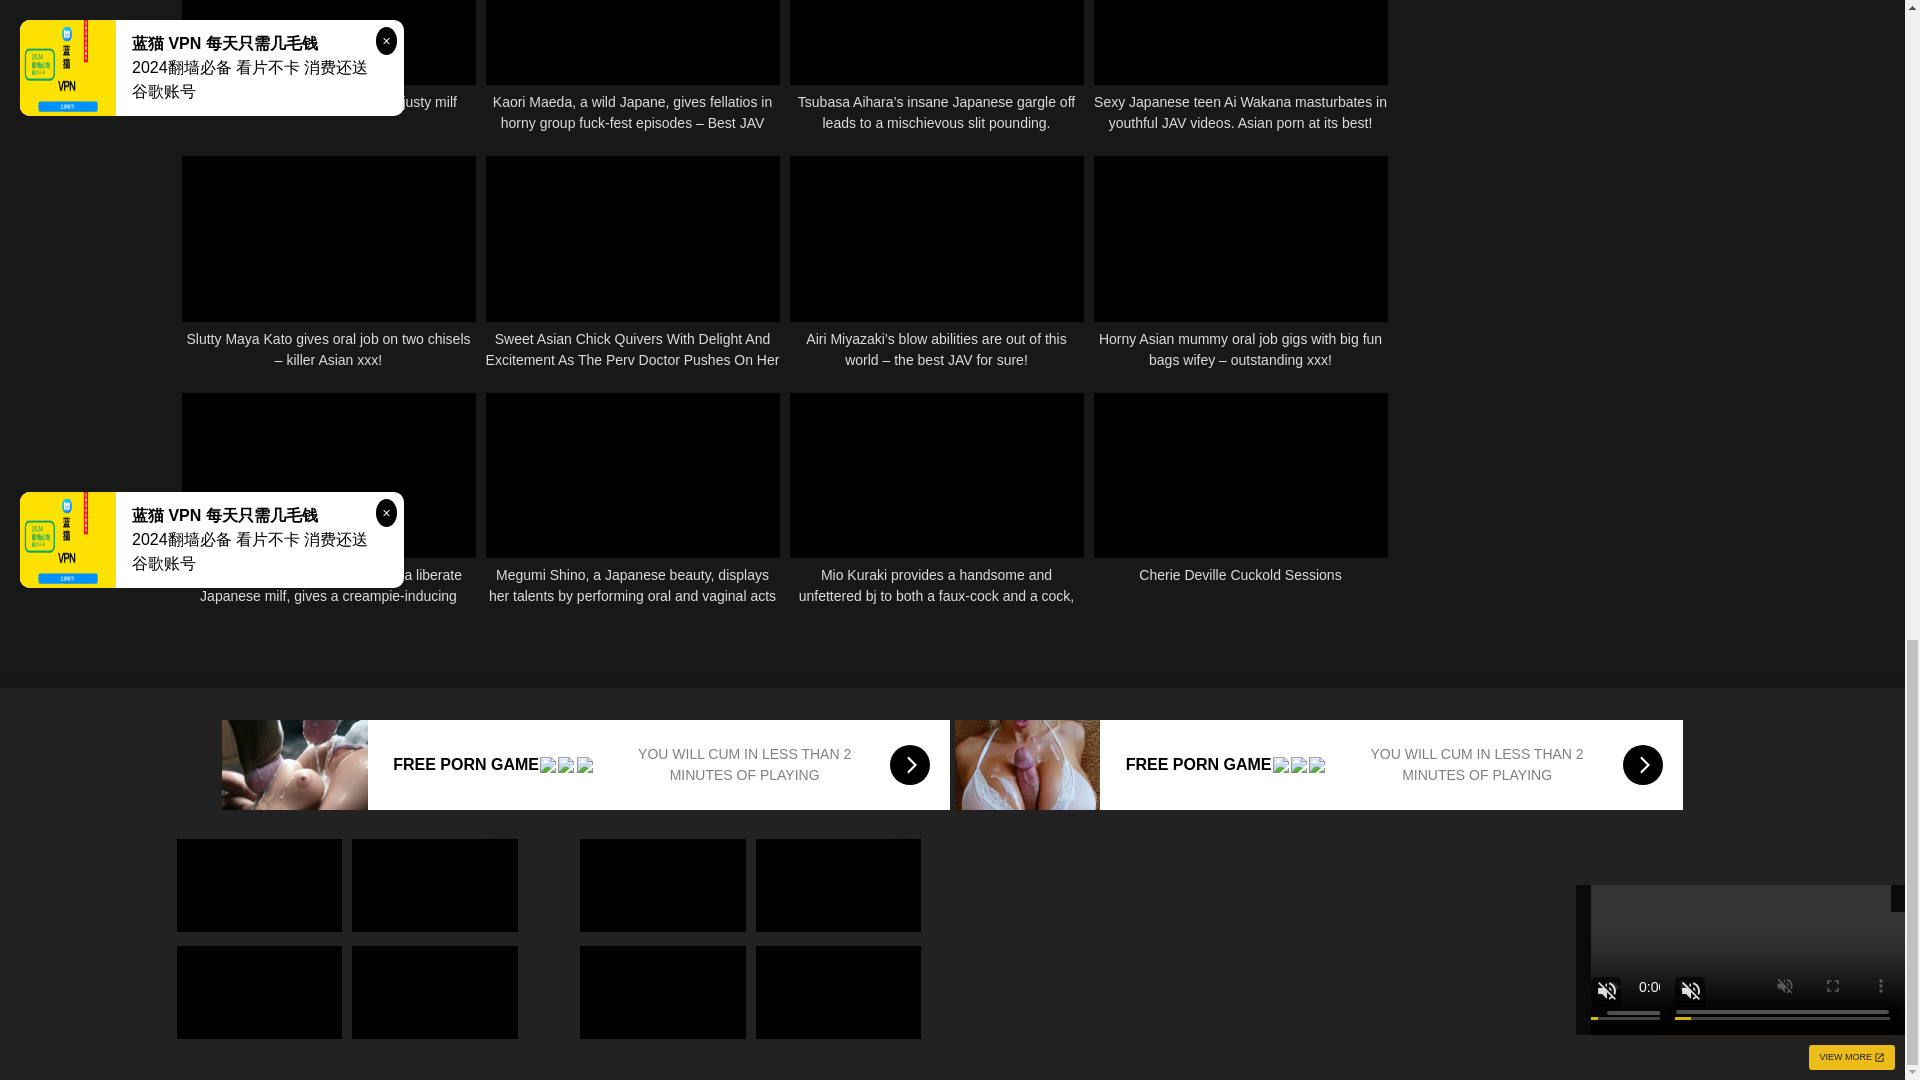 The width and height of the screenshot is (1920, 1080). What do you see at coordinates (1241, 500) in the screenshot?
I see `Cherie Deville Cuckold Sessions` at bounding box center [1241, 500].